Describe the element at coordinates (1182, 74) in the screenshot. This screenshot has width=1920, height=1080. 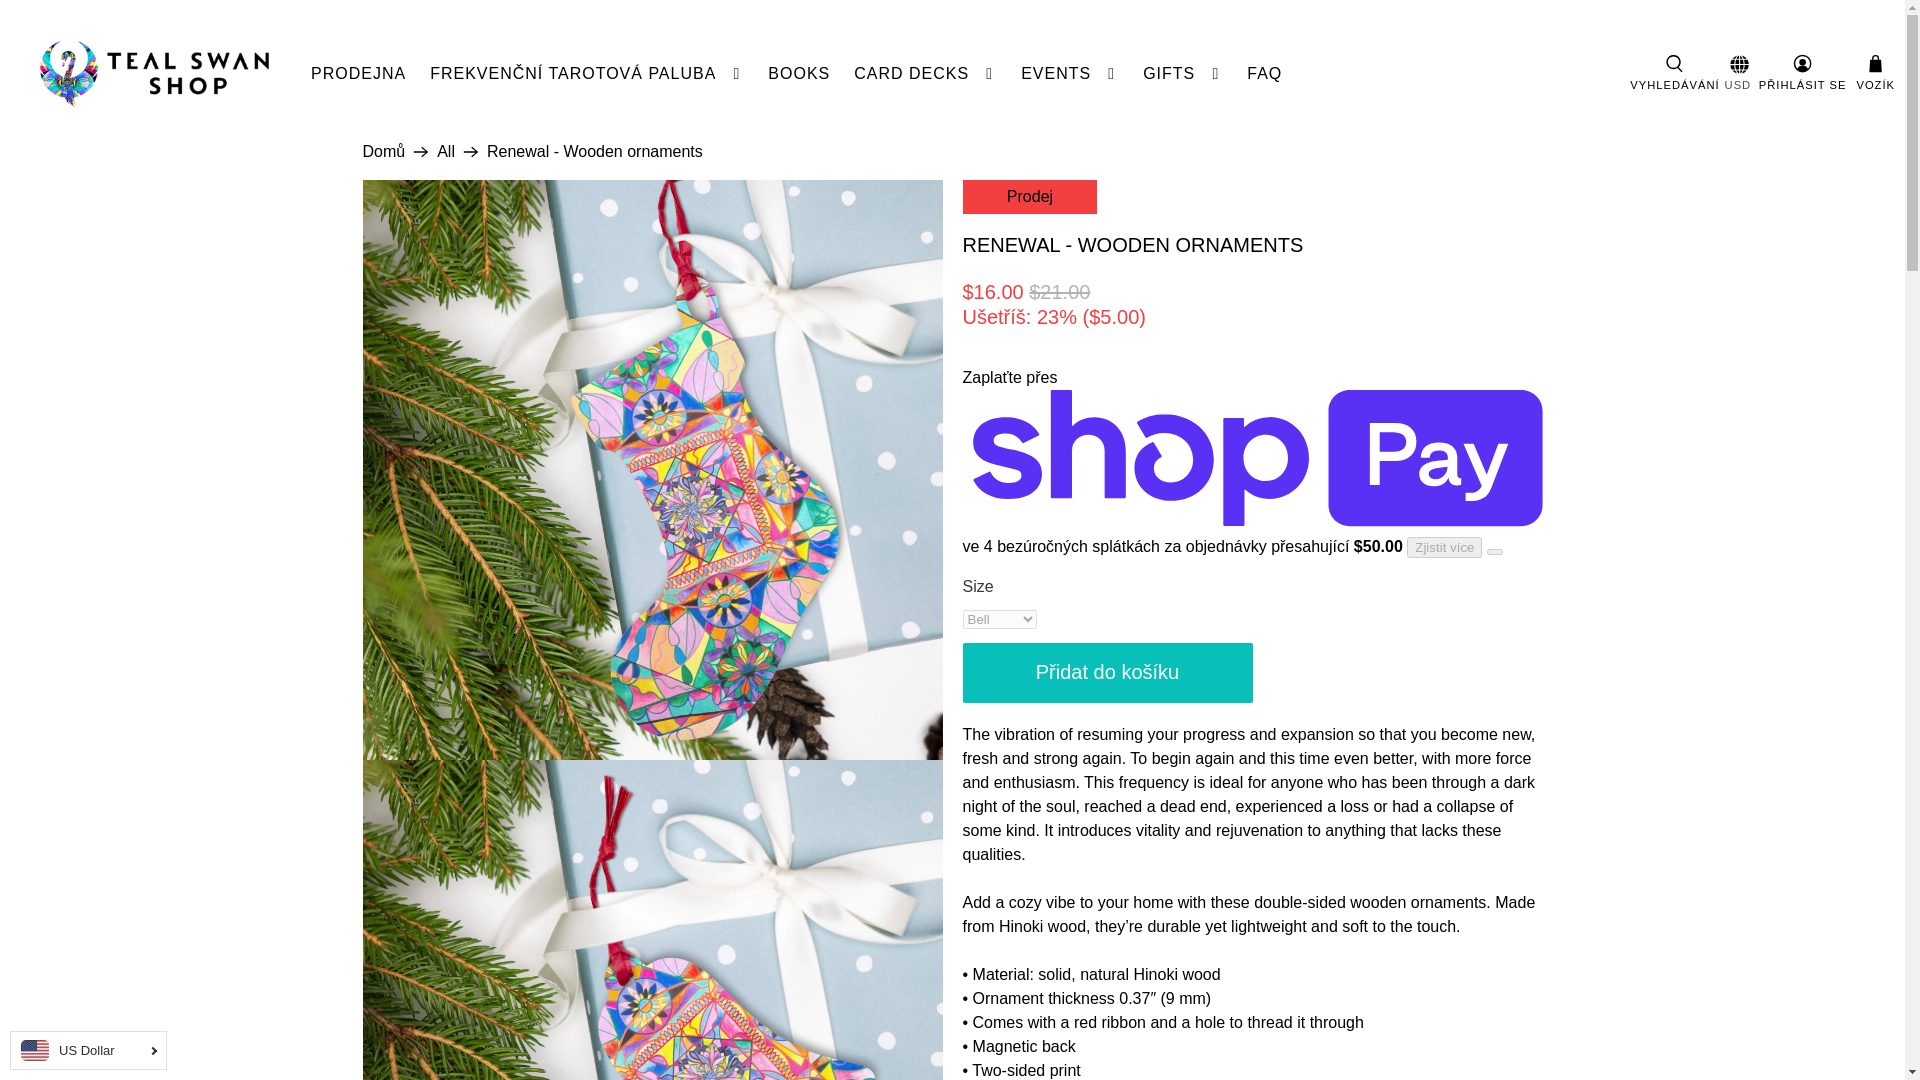
I see `GIFTS` at that location.